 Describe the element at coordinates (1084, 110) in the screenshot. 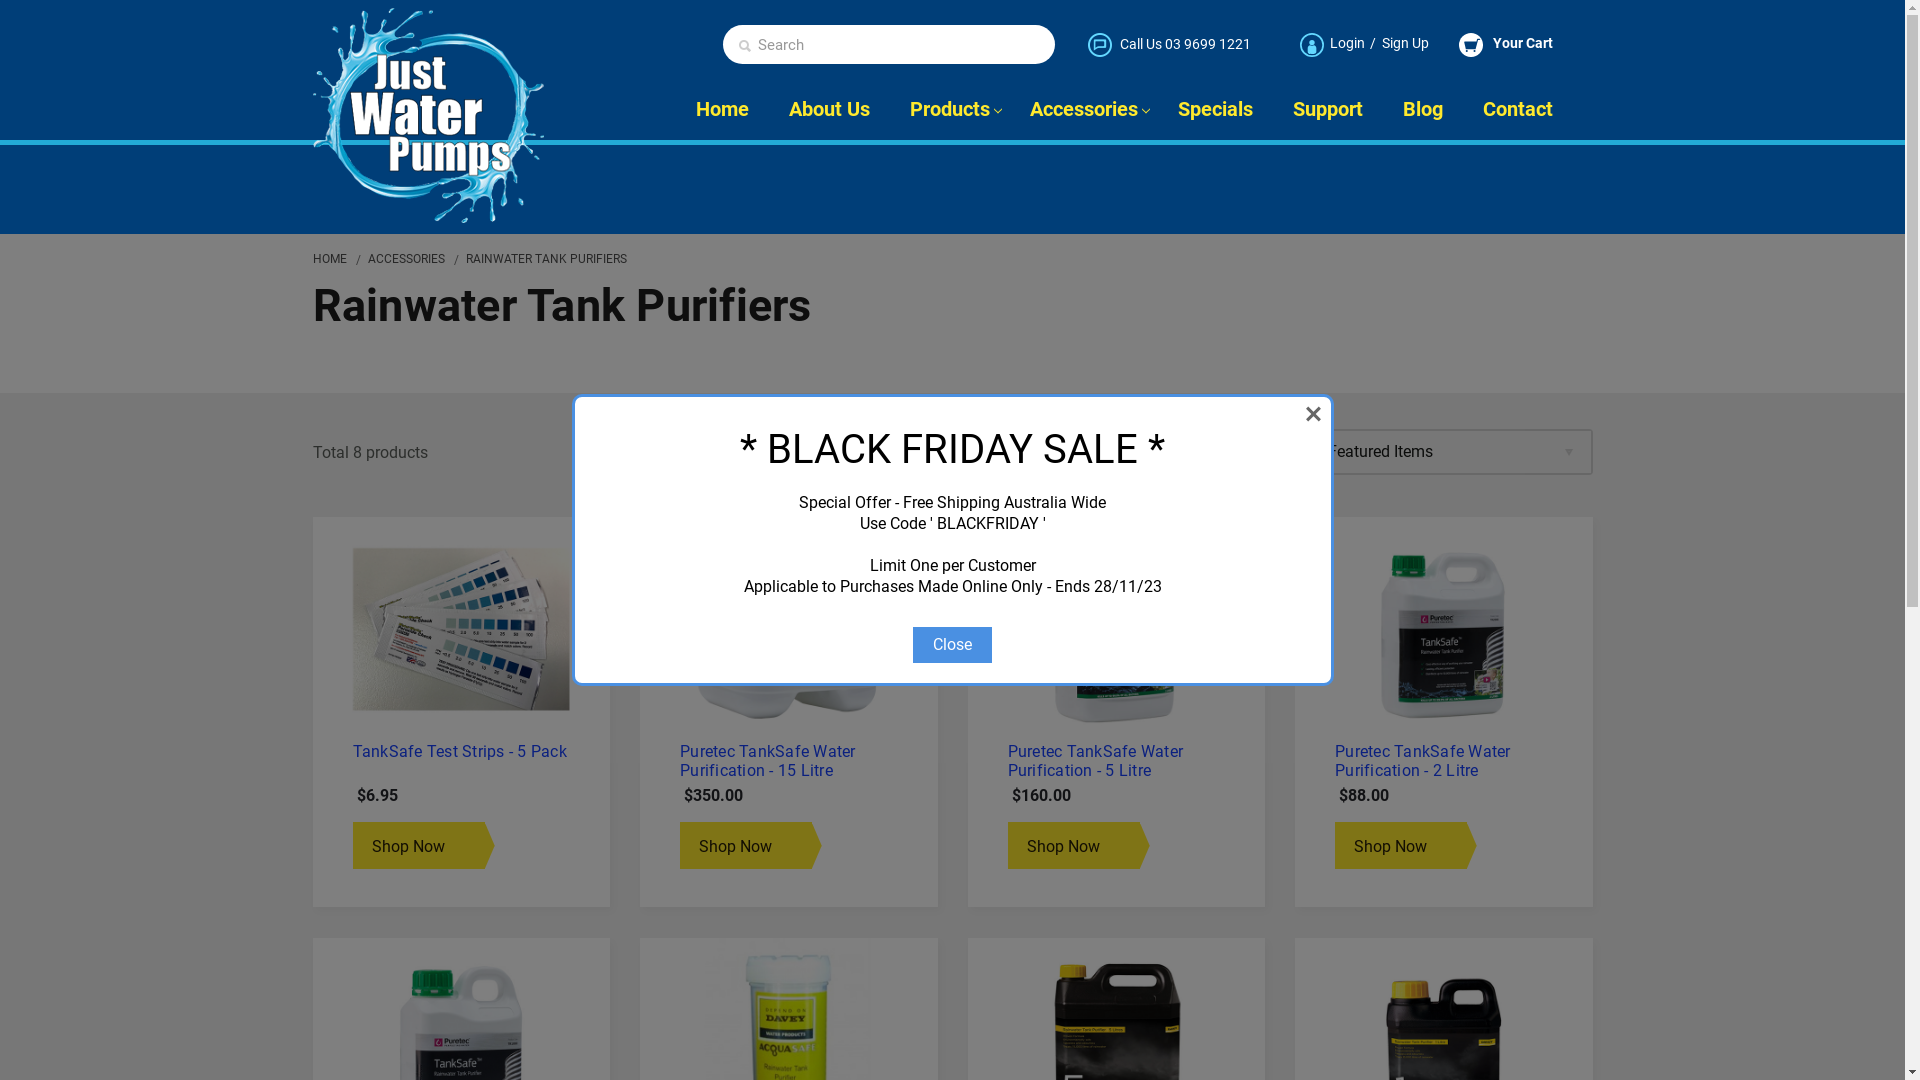

I see `Accessories` at that location.